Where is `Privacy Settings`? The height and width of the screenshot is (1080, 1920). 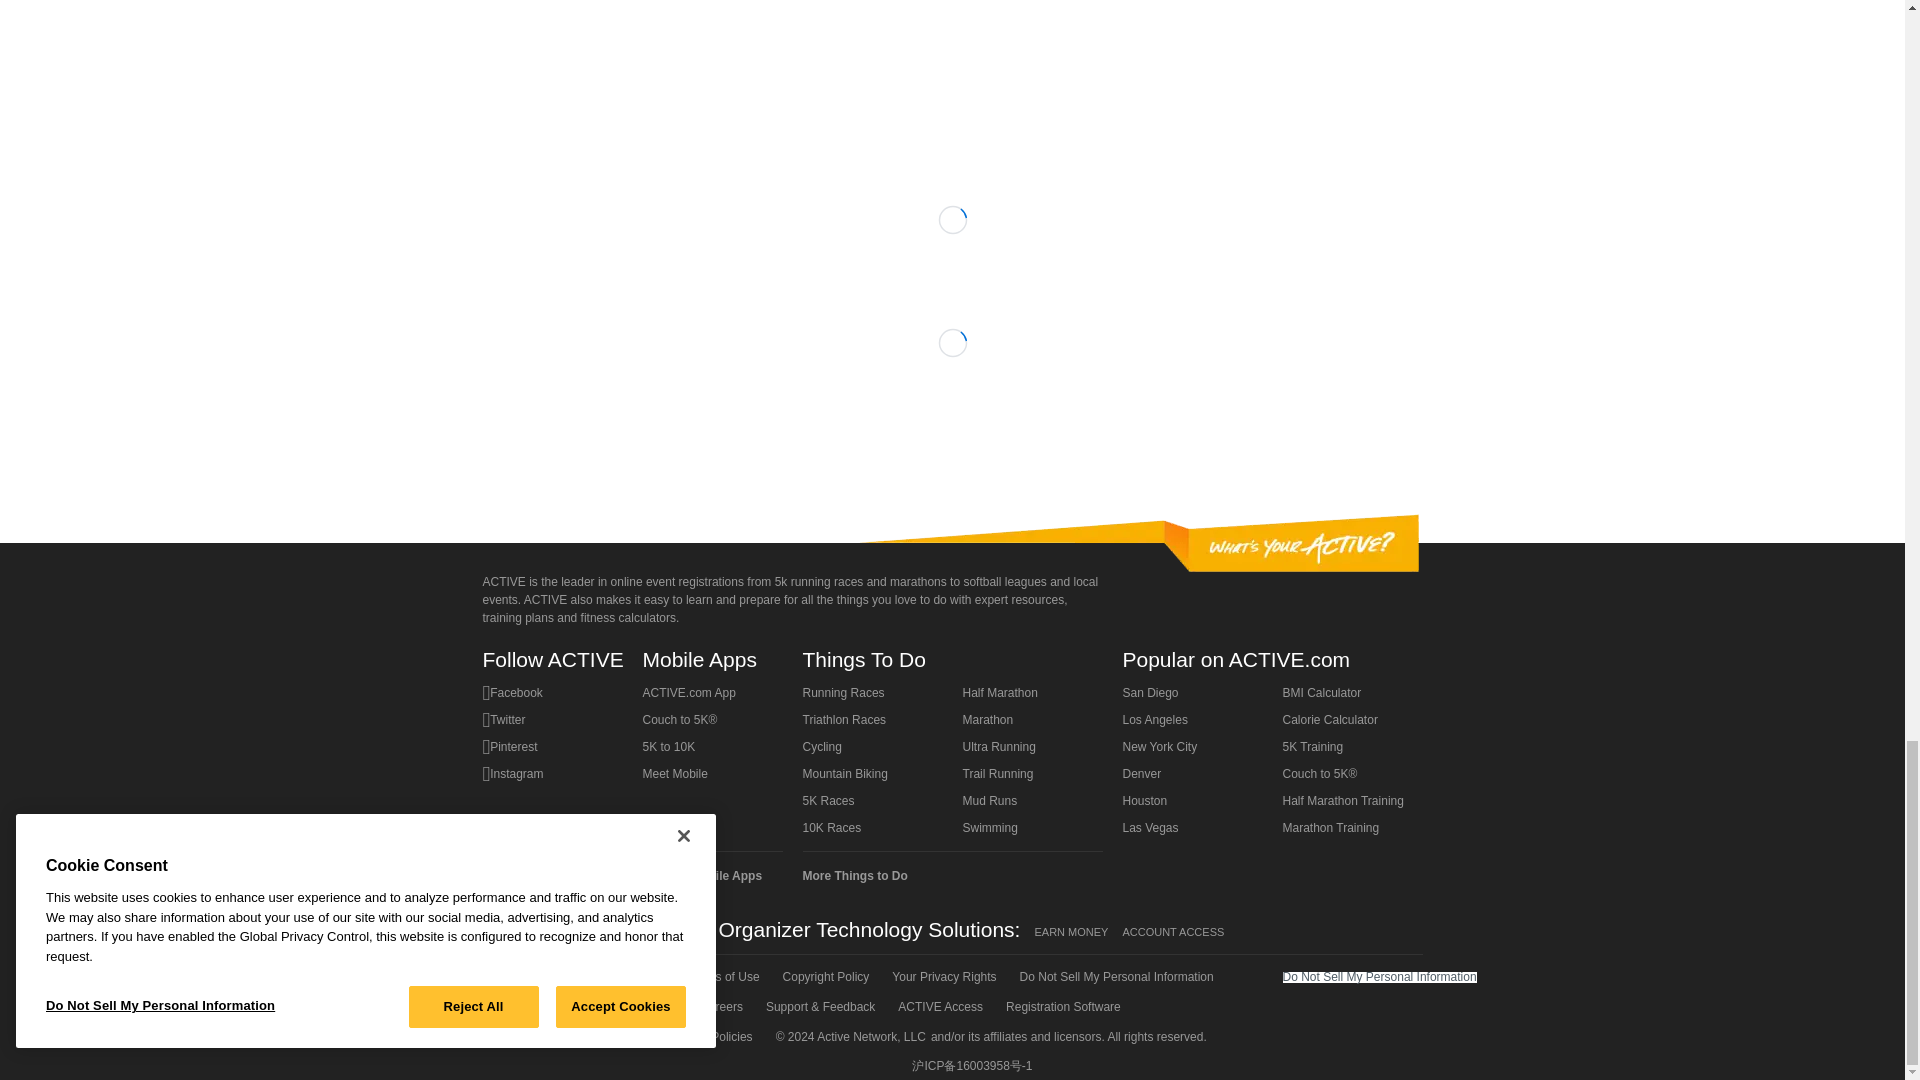 Privacy Settings is located at coordinates (632, 1006).